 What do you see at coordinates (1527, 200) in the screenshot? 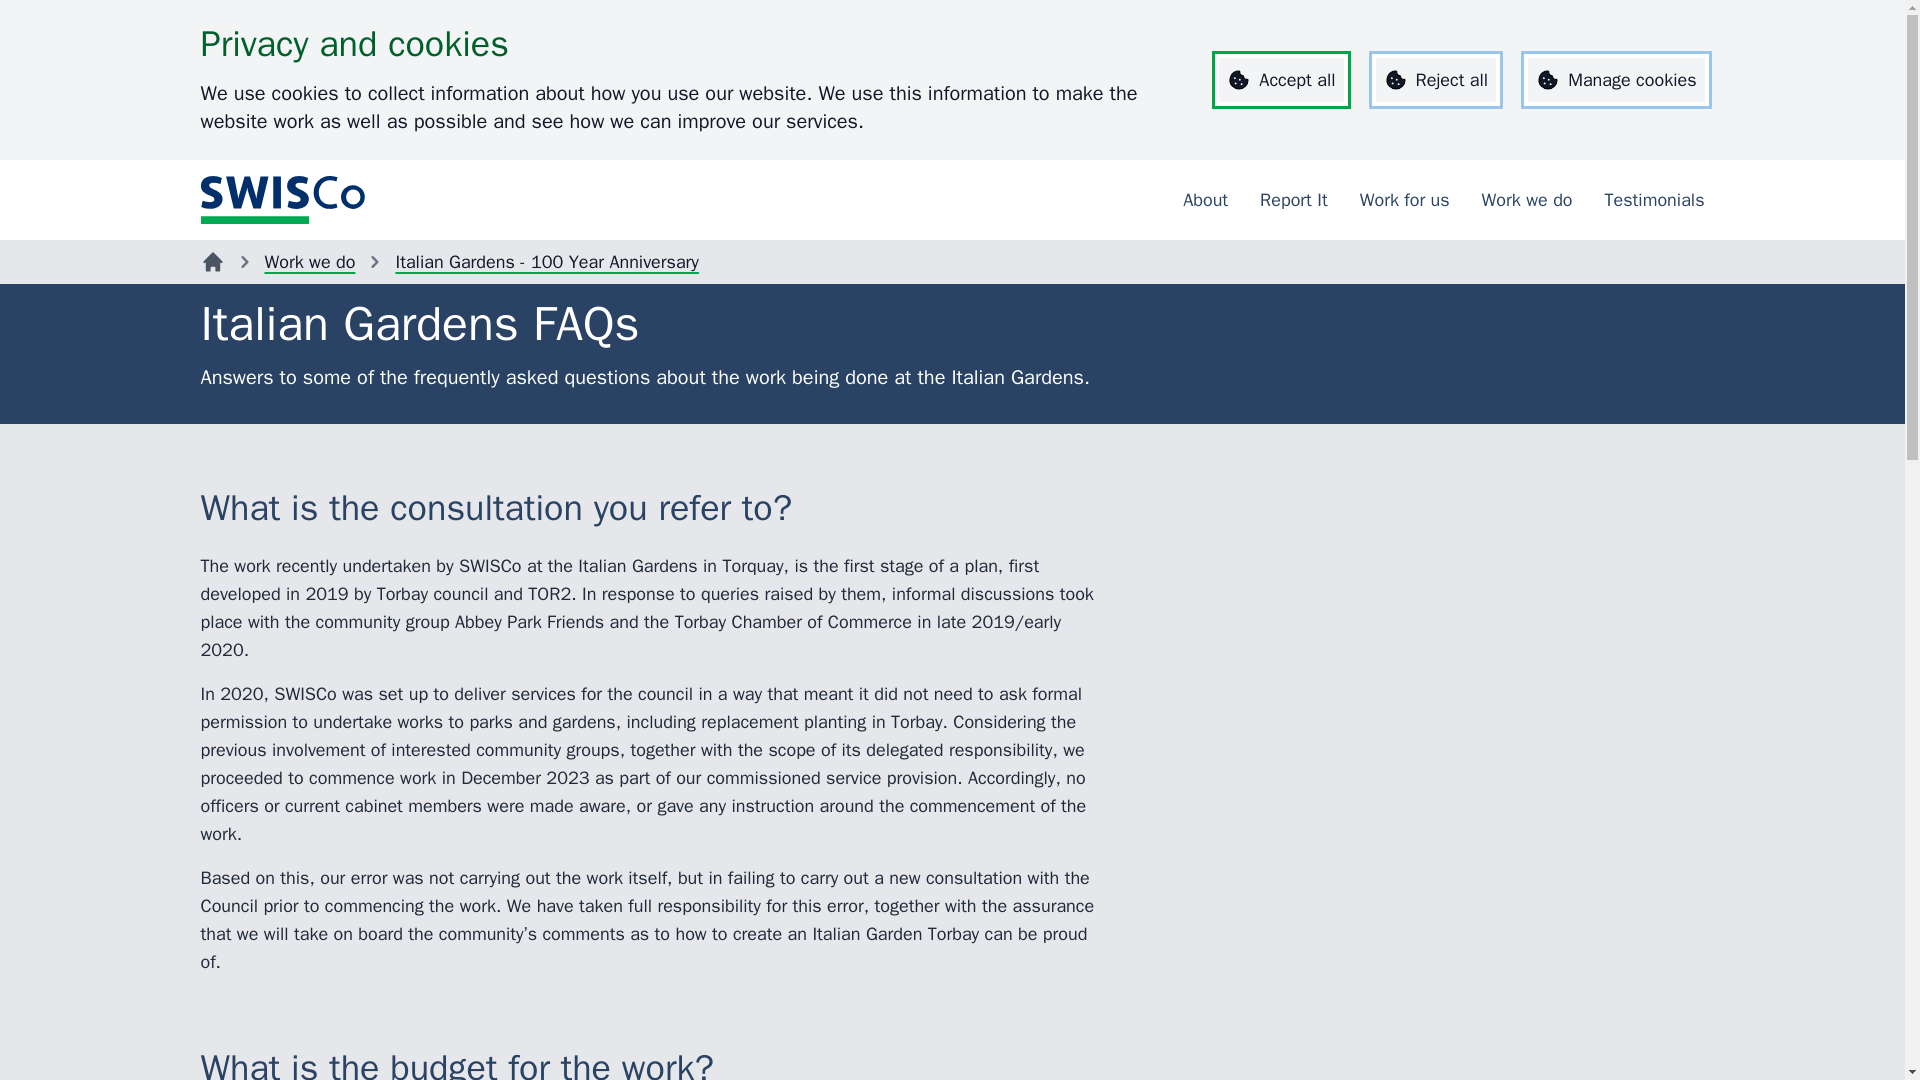
I see `Work we do` at bounding box center [1527, 200].